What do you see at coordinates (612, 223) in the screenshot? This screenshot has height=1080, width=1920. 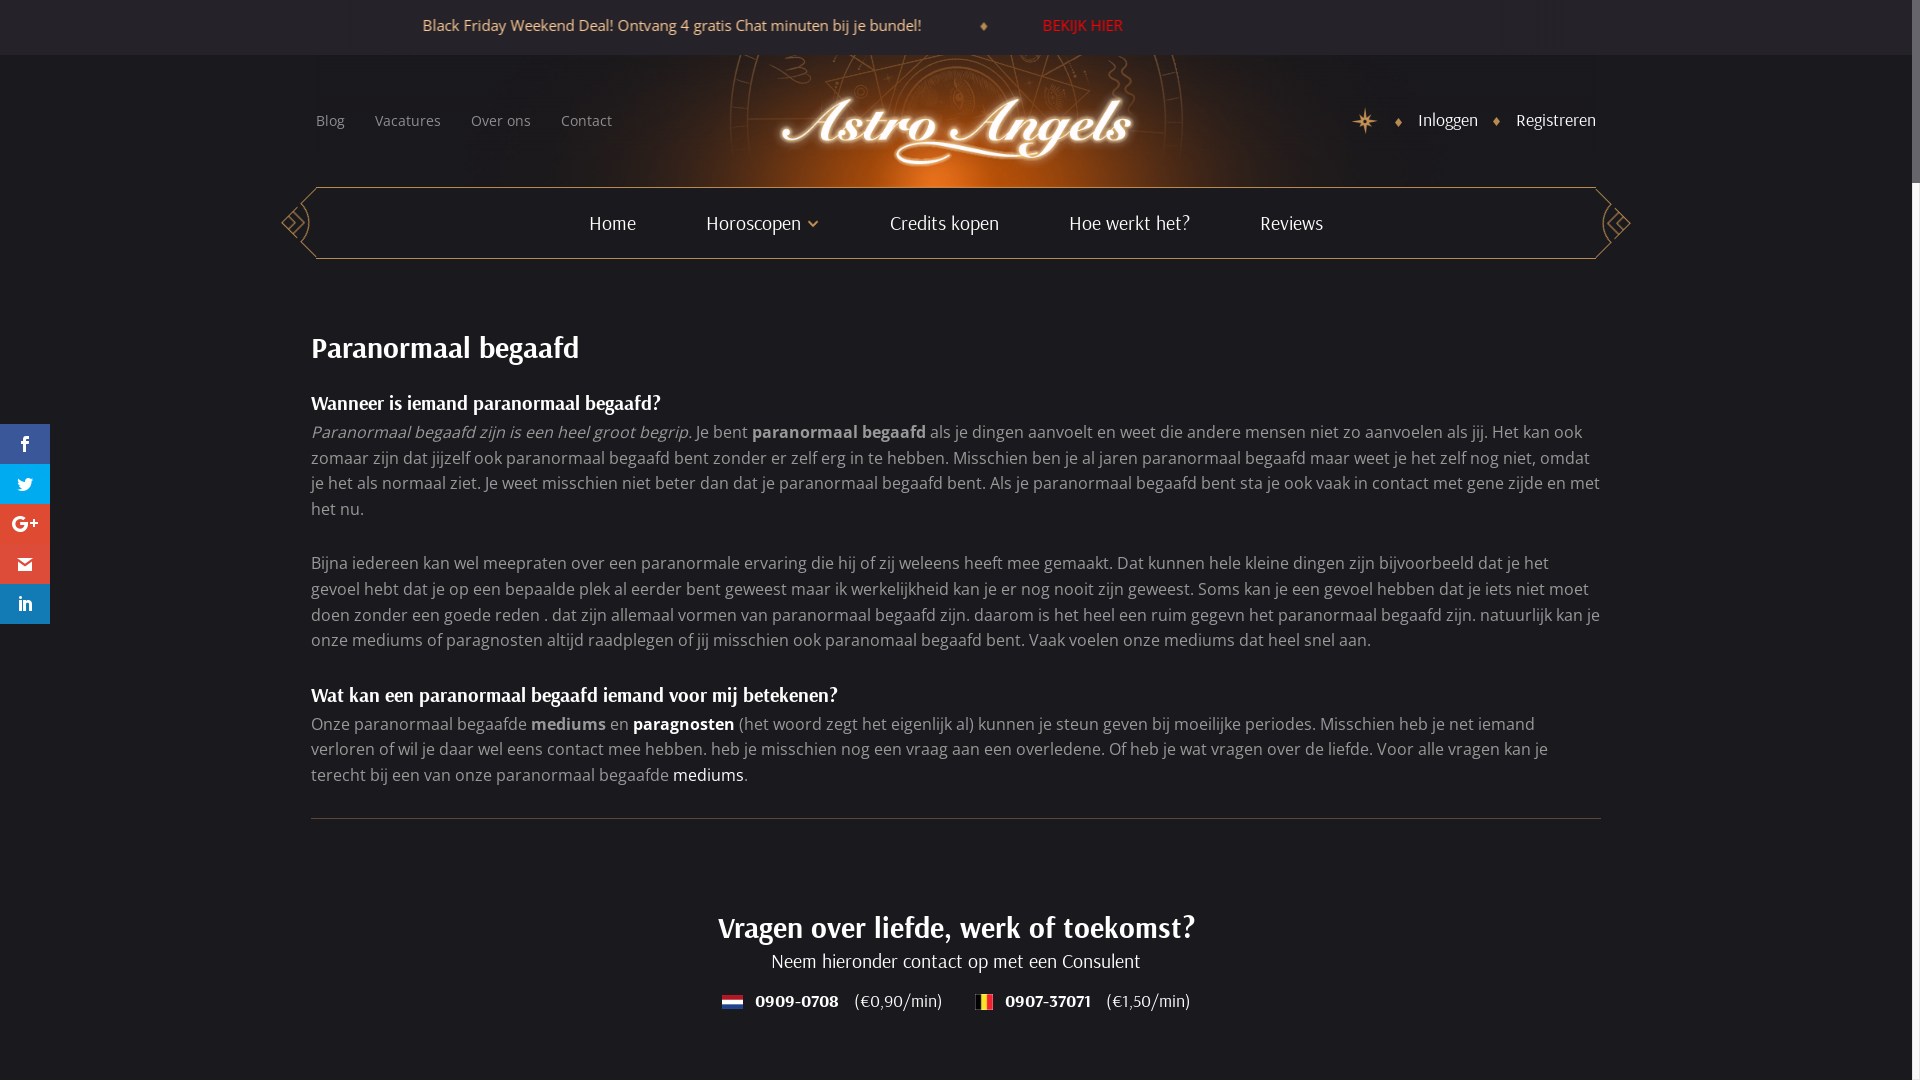 I see `Home` at bounding box center [612, 223].